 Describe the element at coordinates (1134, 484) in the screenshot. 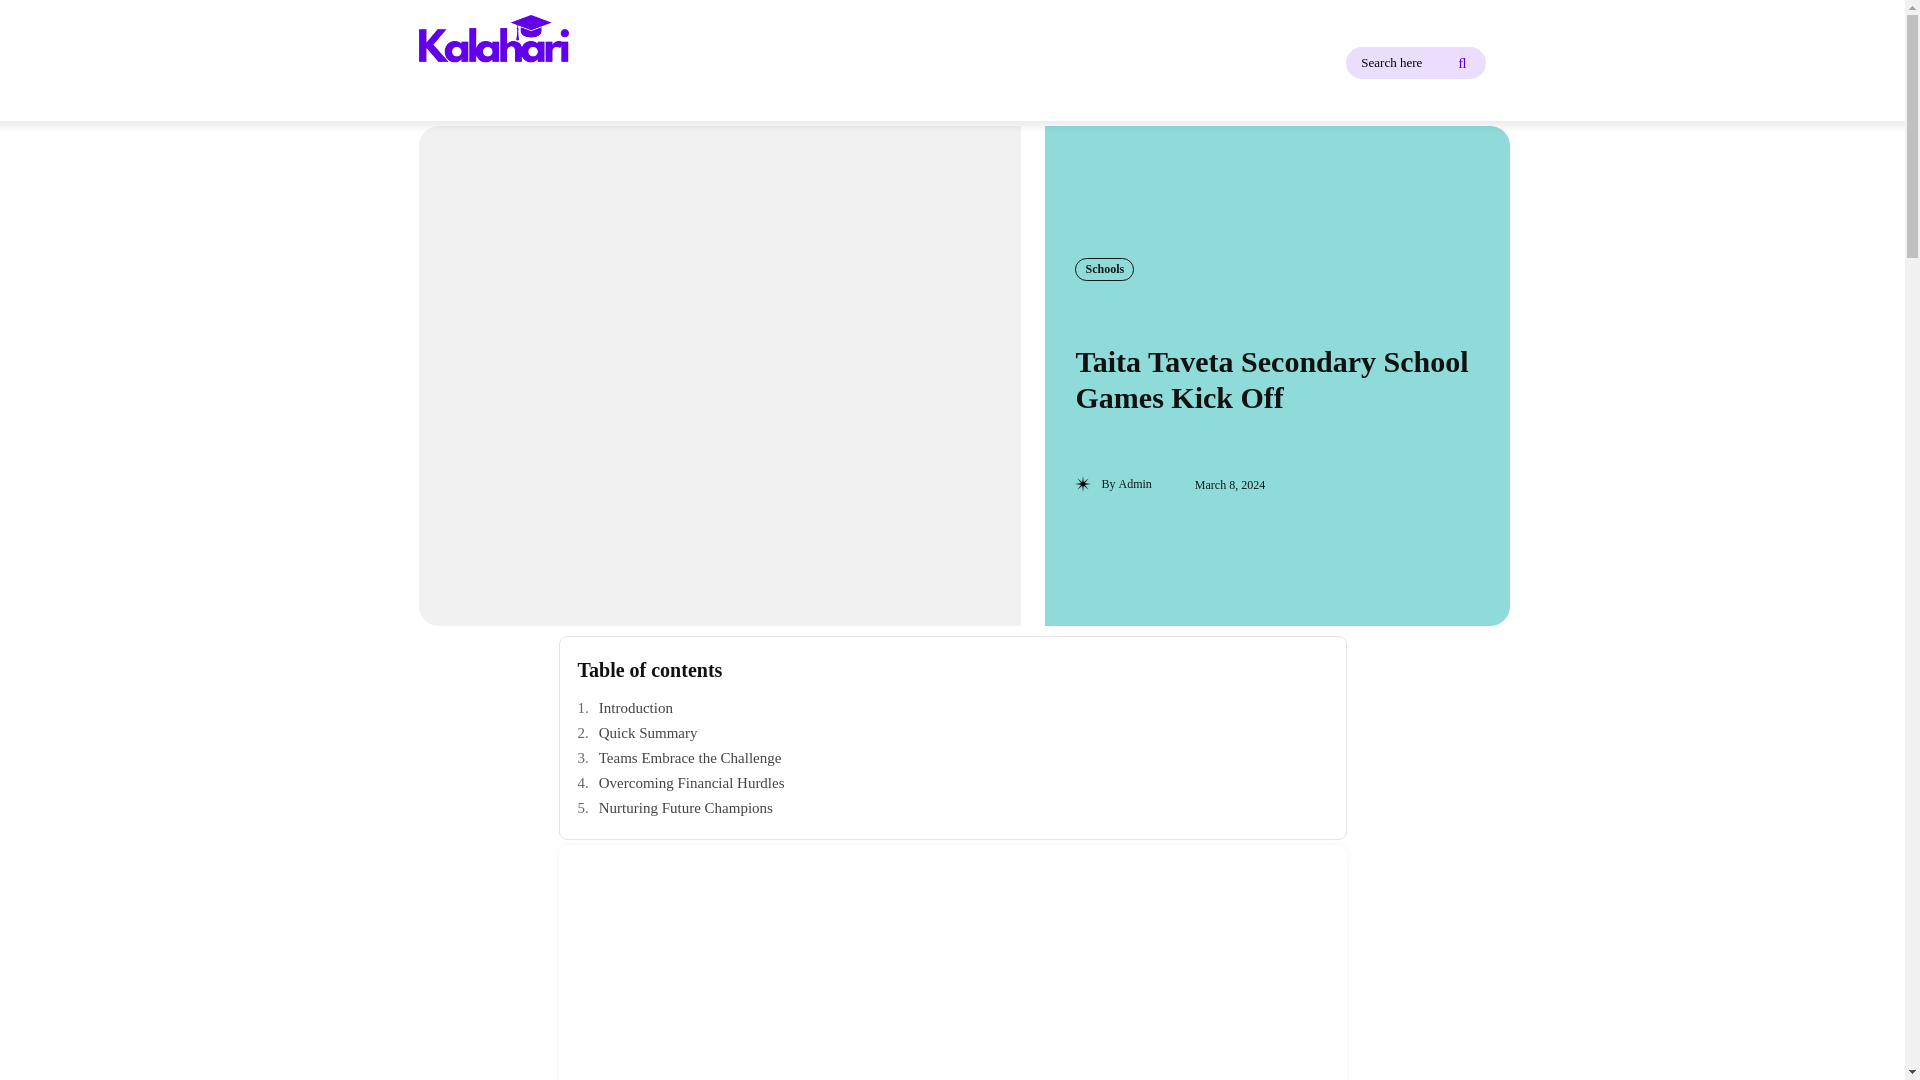

I see `Admin` at that location.